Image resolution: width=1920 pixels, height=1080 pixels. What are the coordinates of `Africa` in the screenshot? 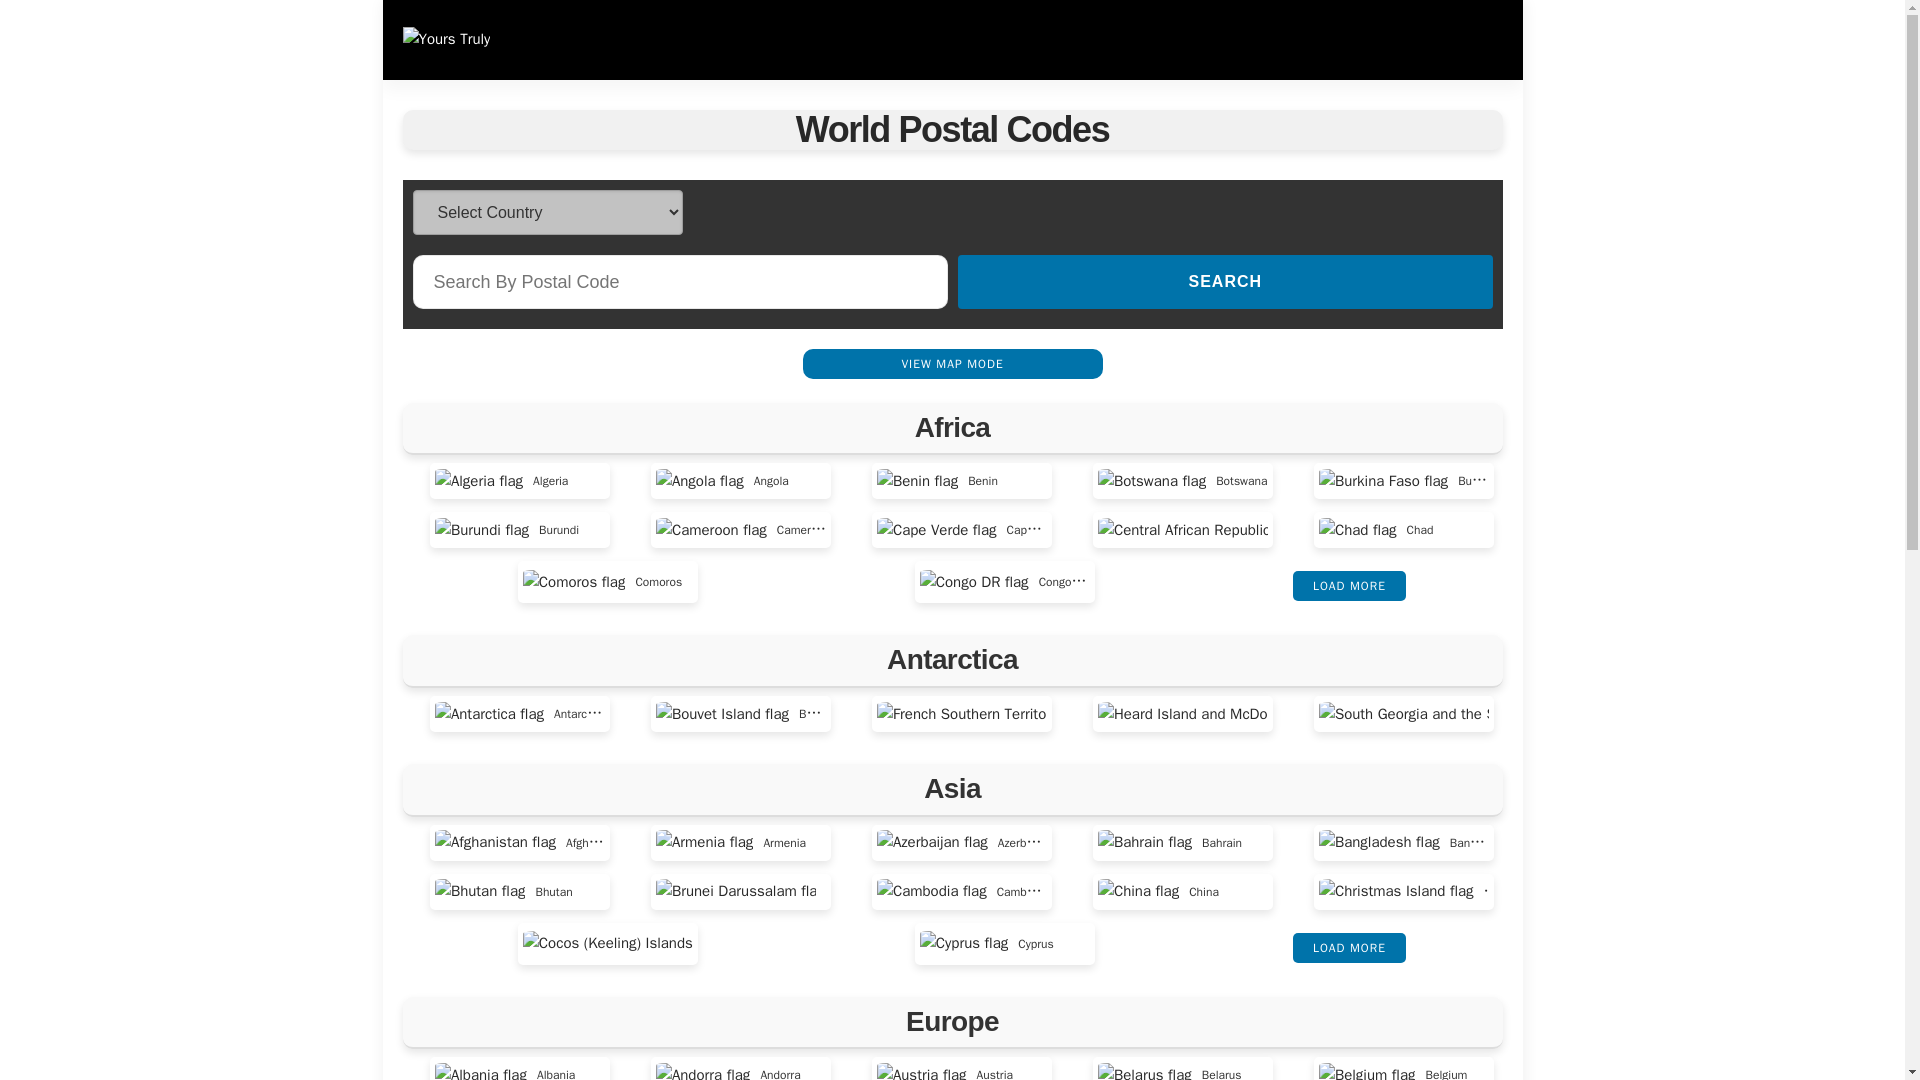 It's located at (952, 426).